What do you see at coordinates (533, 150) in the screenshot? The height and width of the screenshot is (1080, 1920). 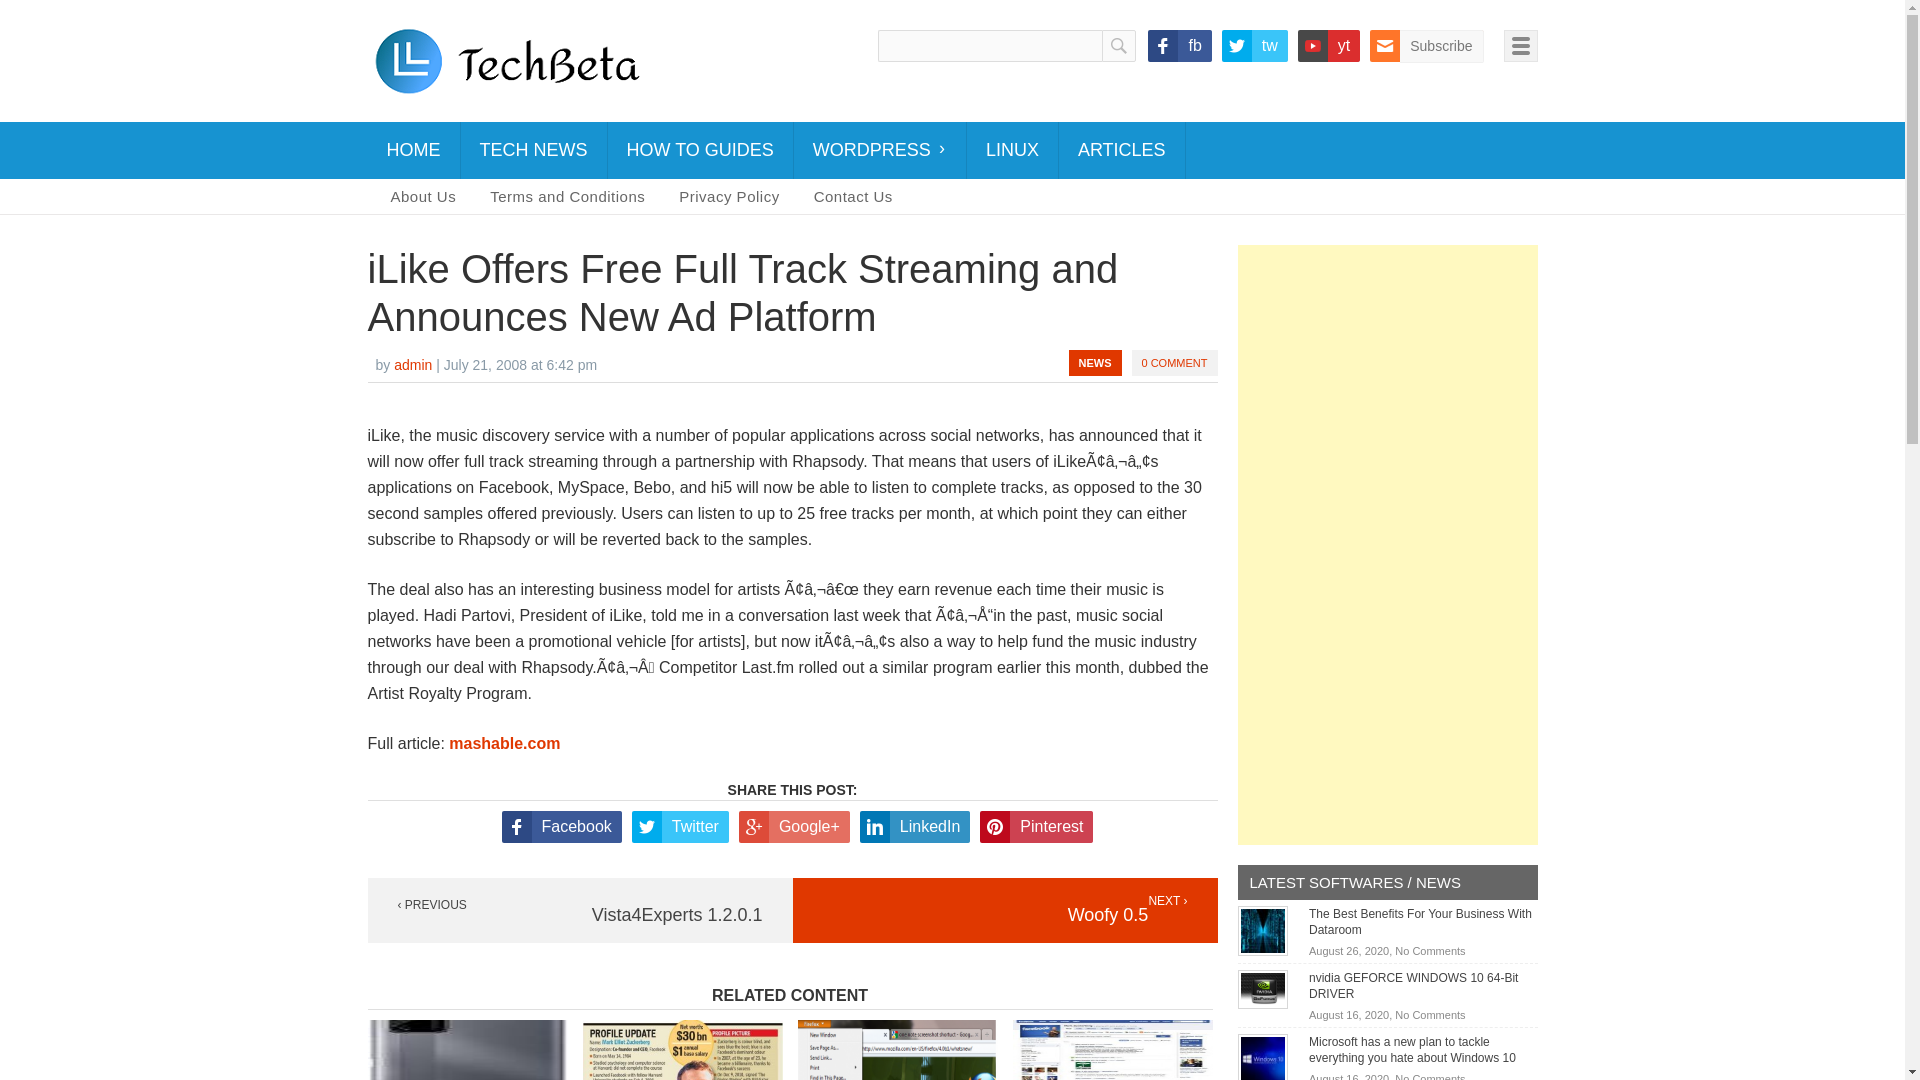 I see `TECH NEWS` at bounding box center [533, 150].